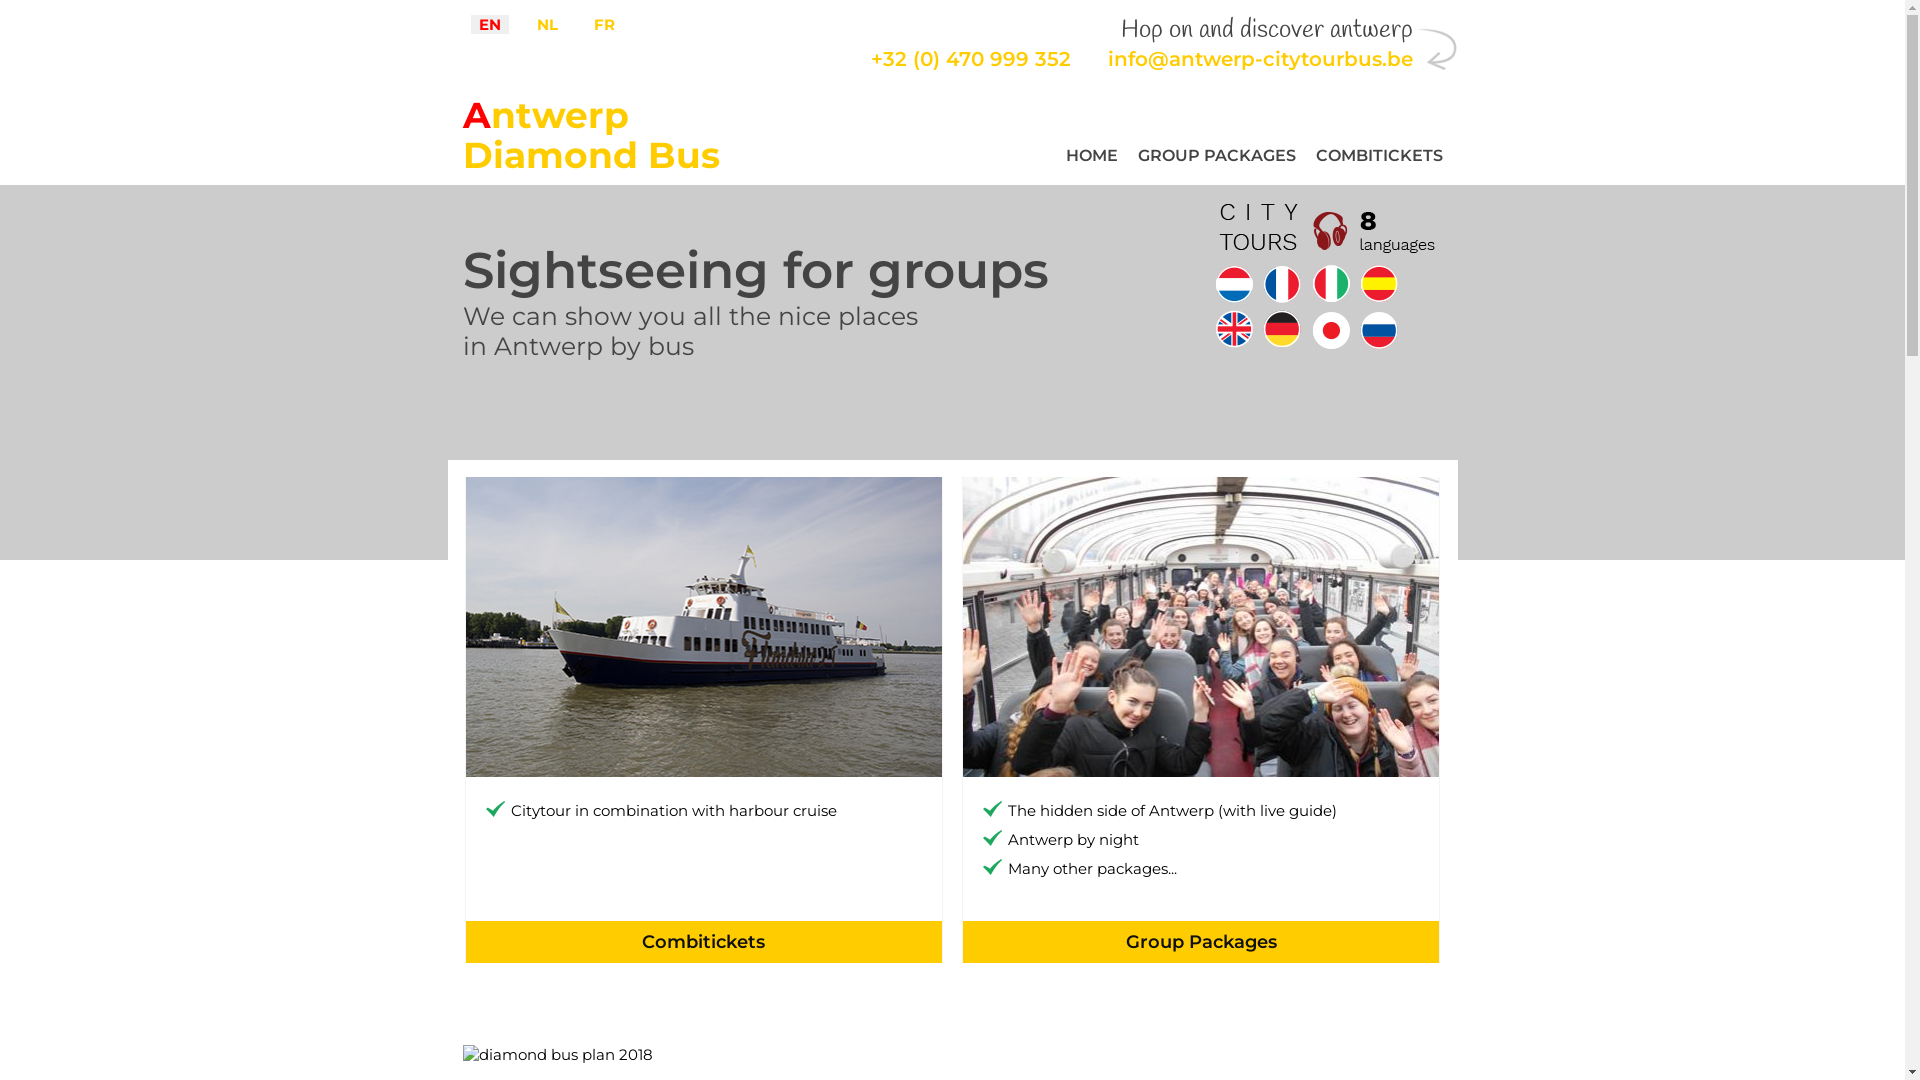  Describe the element at coordinates (1092, 156) in the screenshot. I see `HOME` at that location.